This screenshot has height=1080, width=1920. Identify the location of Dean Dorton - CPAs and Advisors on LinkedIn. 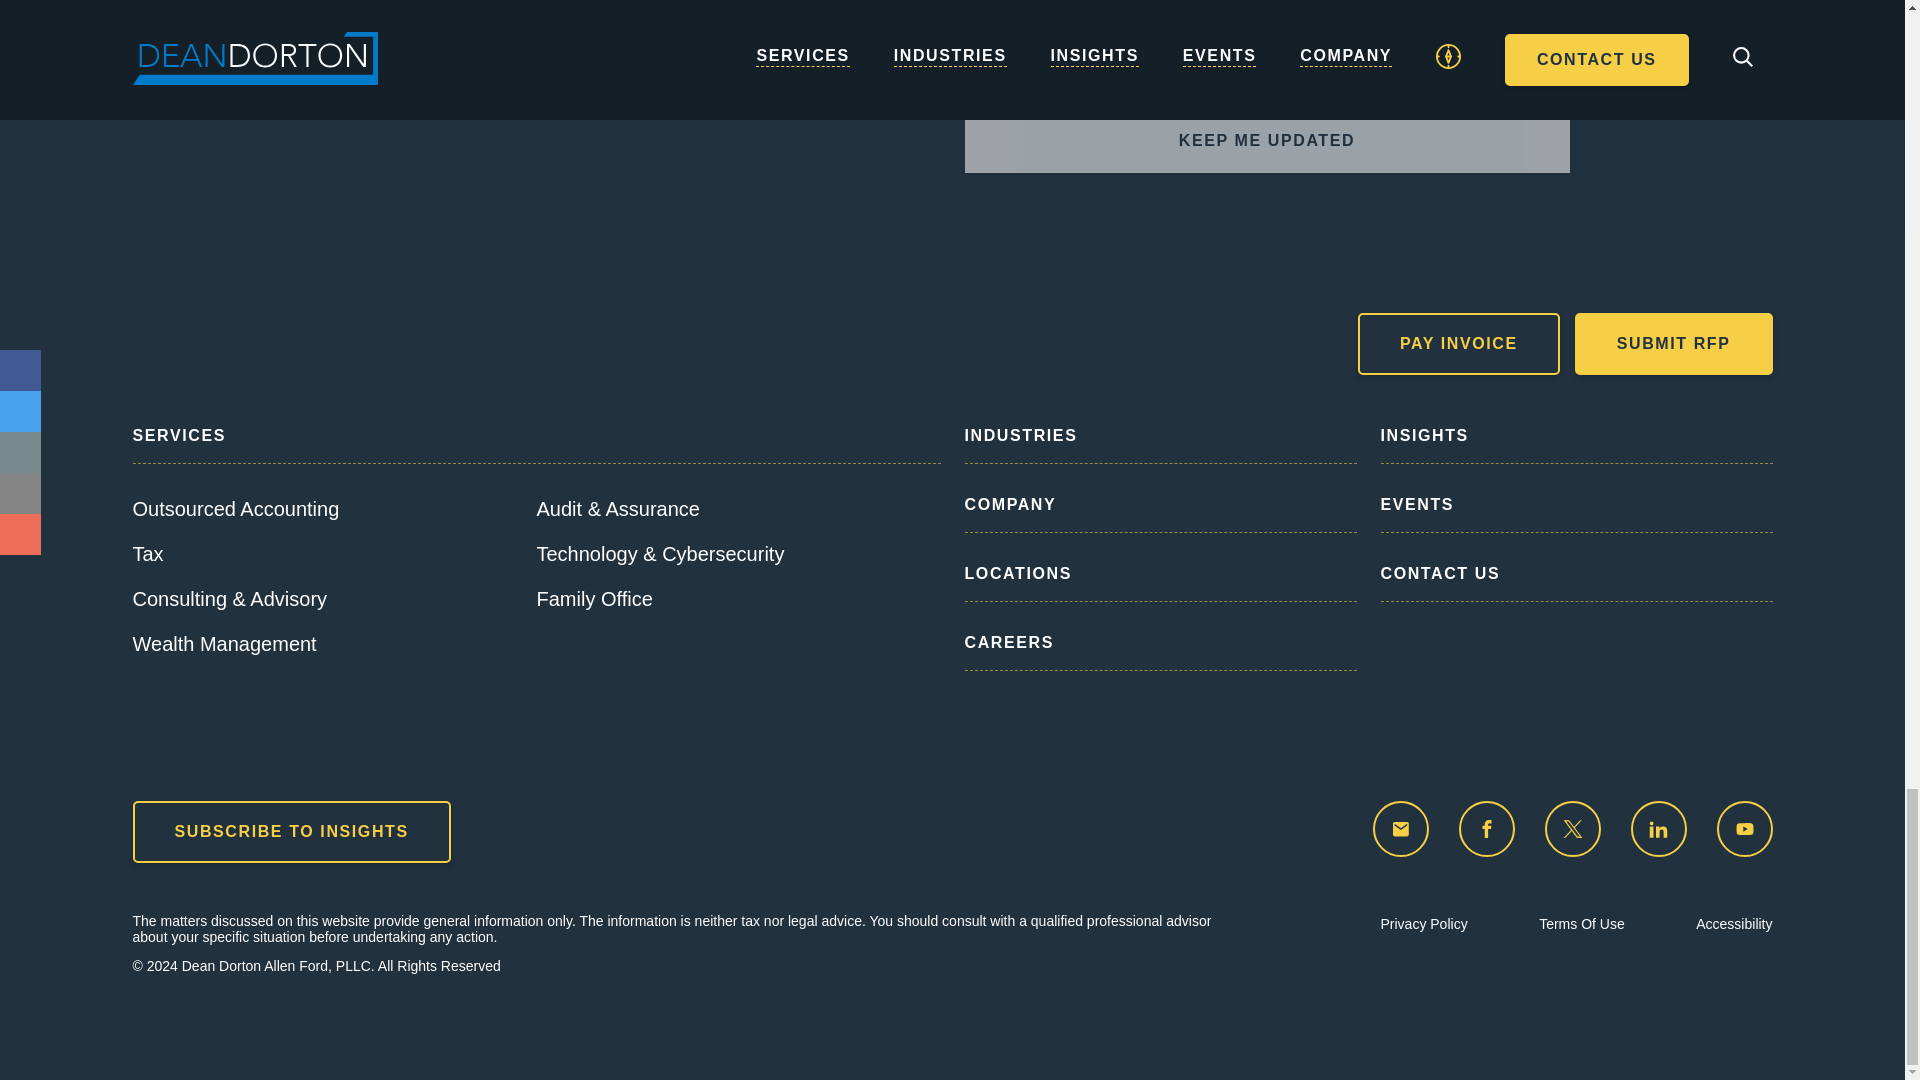
(1658, 829).